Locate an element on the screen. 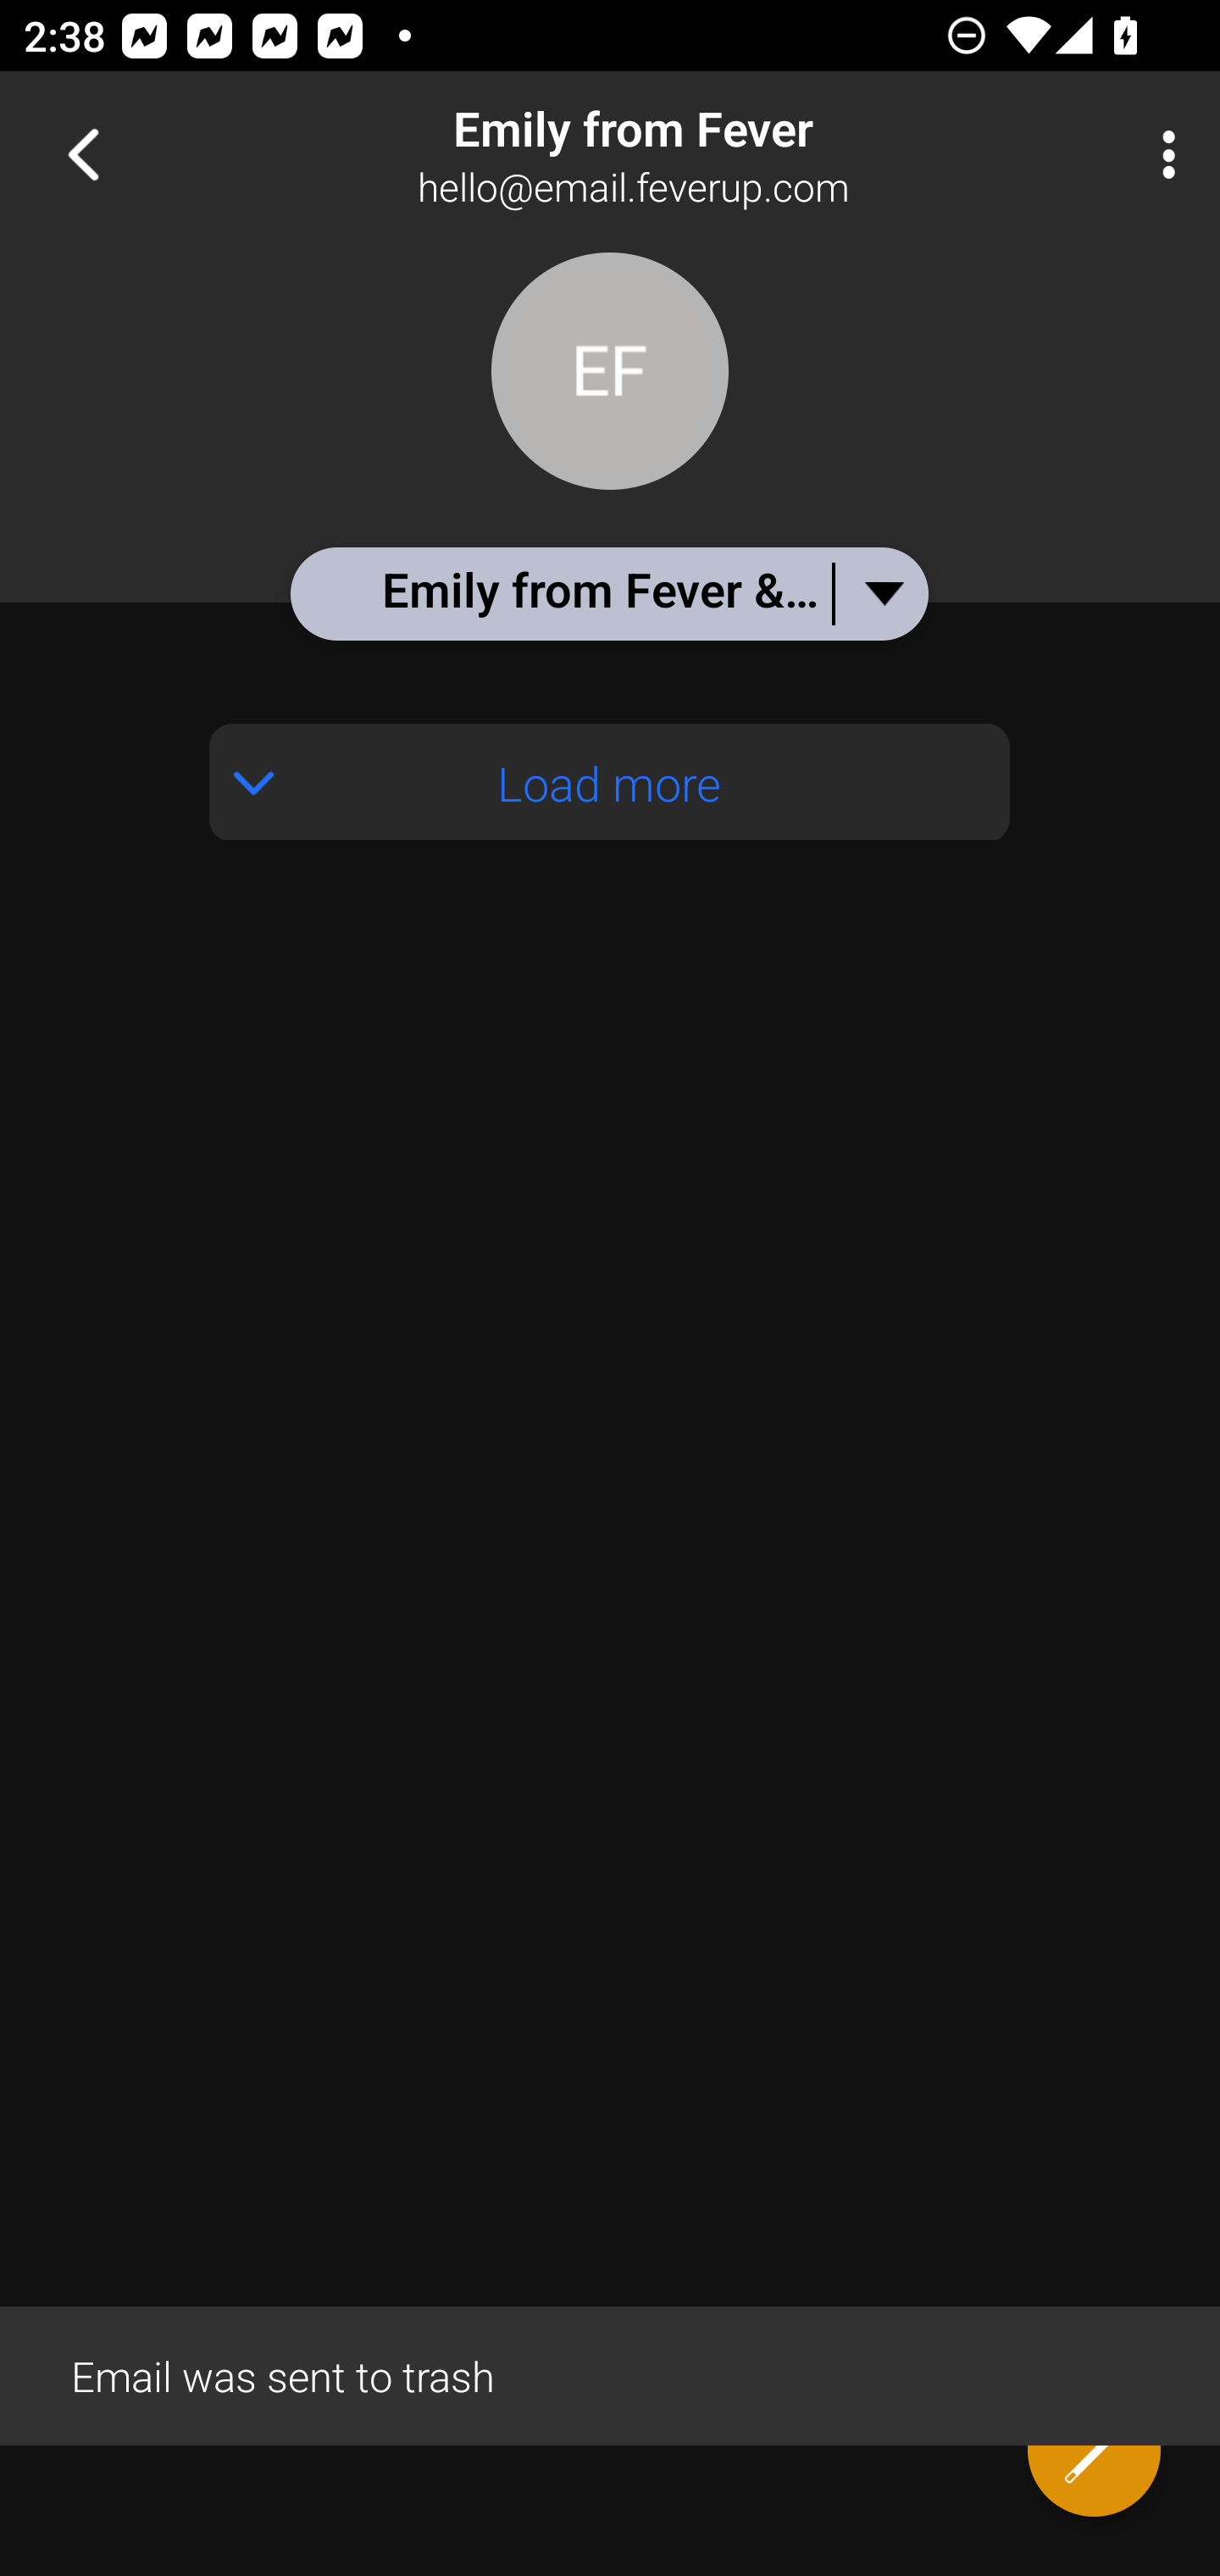  Emily from Fever & You is located at coordinates (608, 593).